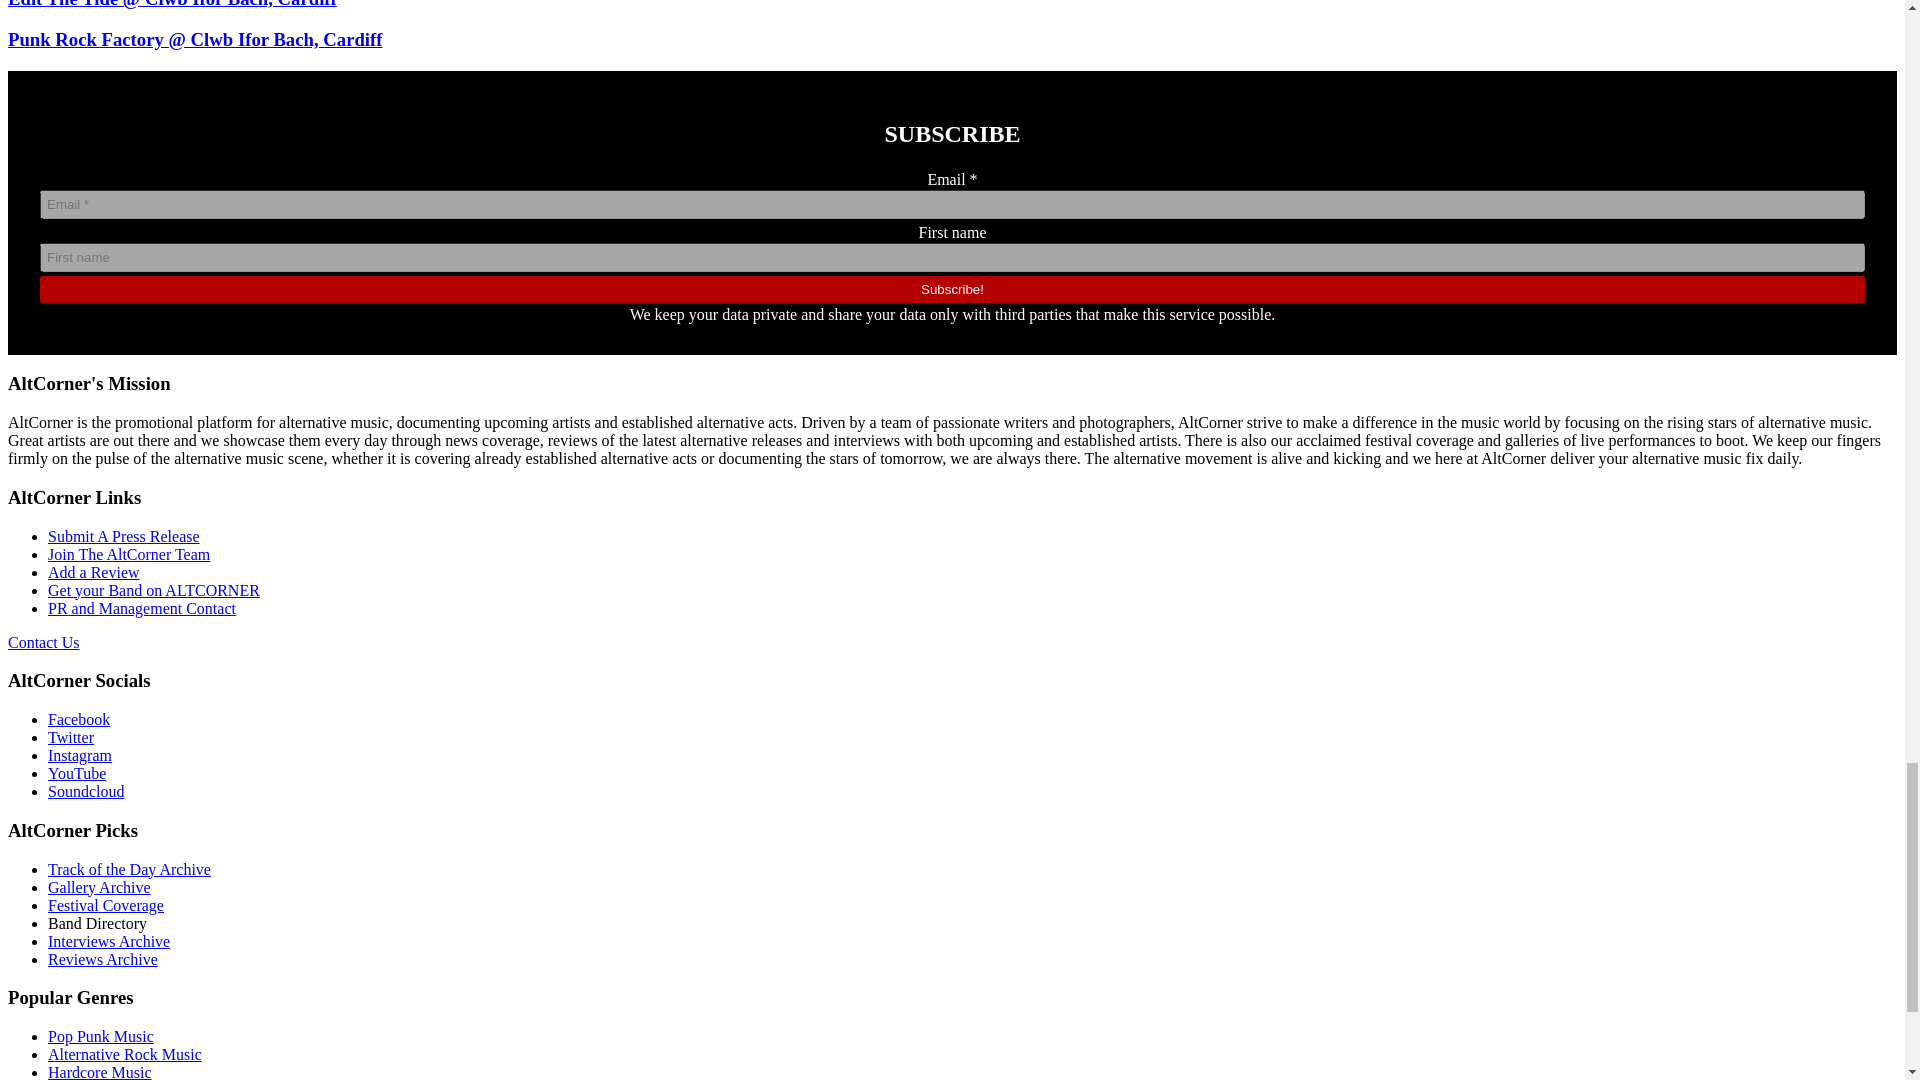  What do you see at coordinates (952, 258) in the screenshot?
I see `First name` at bounding box center [952, 258].